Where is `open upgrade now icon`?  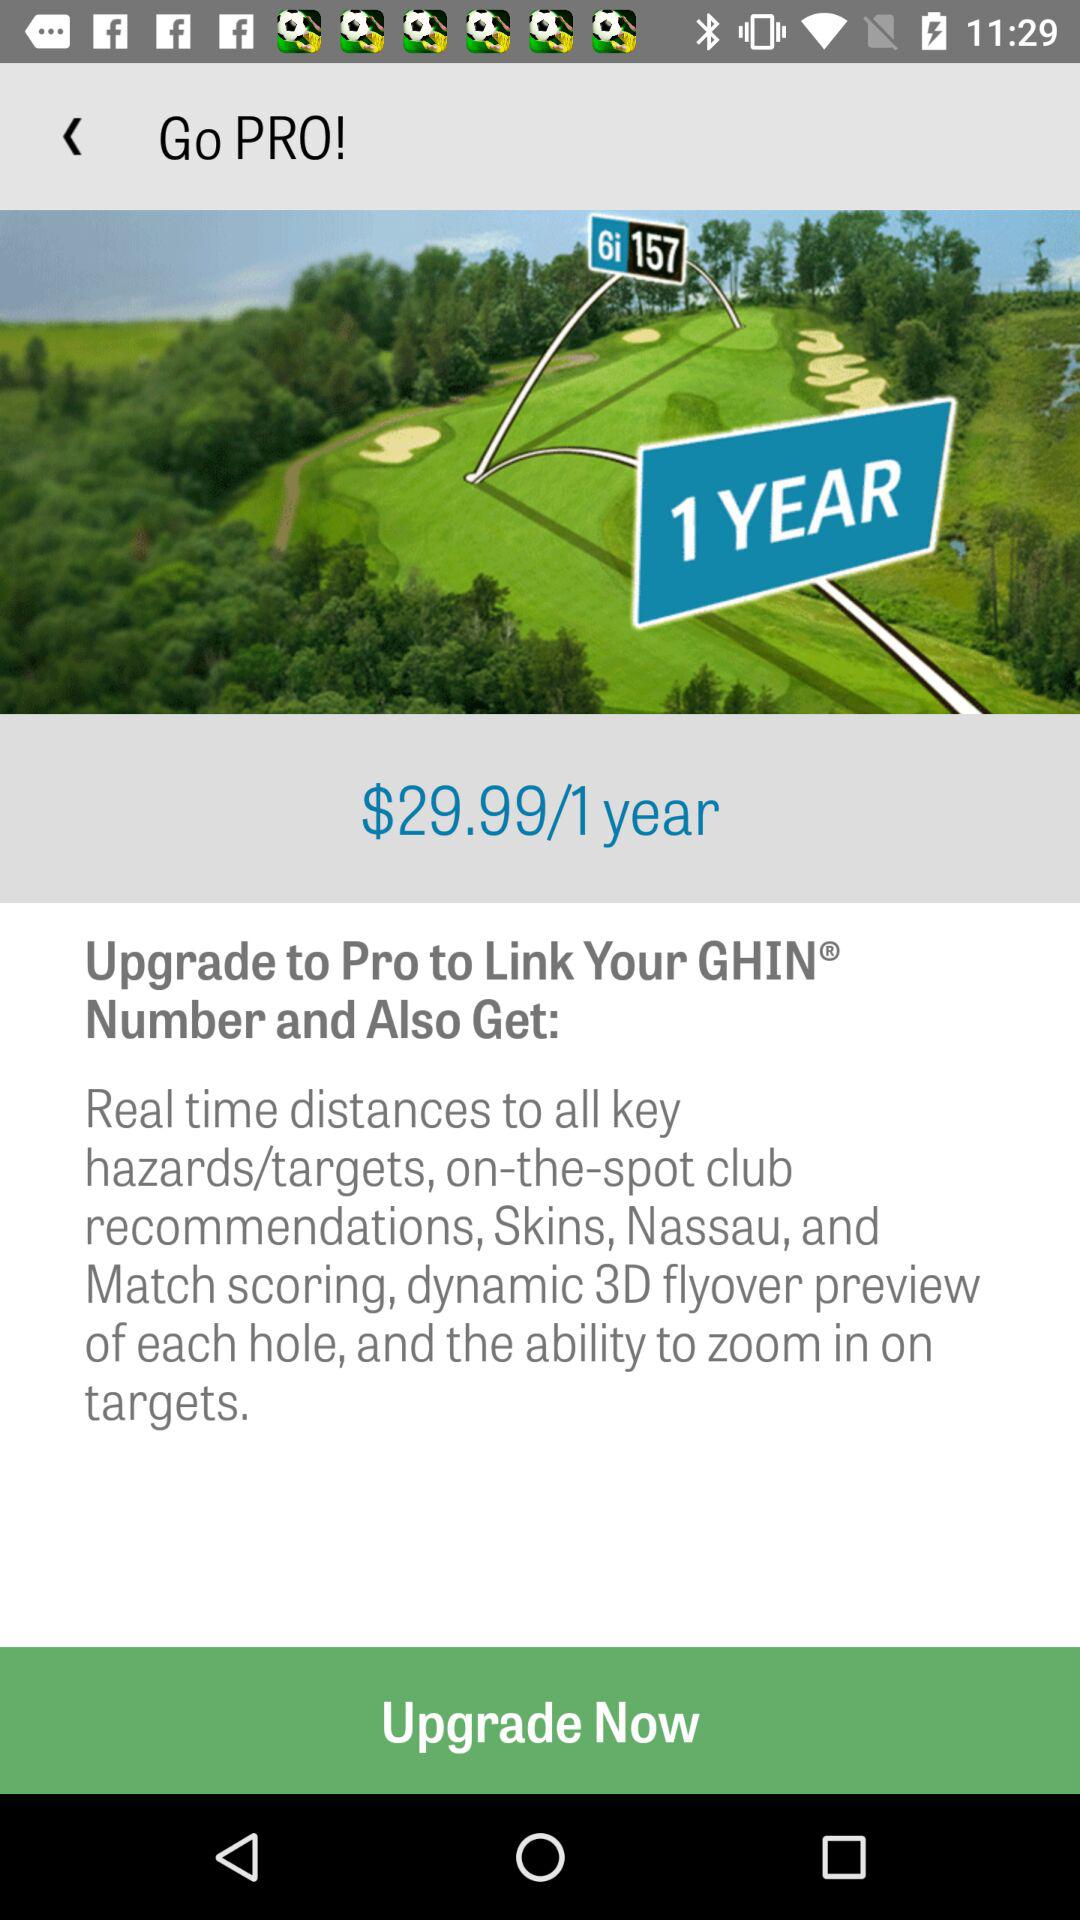 open upgrade now icon is located at coordinates (540, 1720).